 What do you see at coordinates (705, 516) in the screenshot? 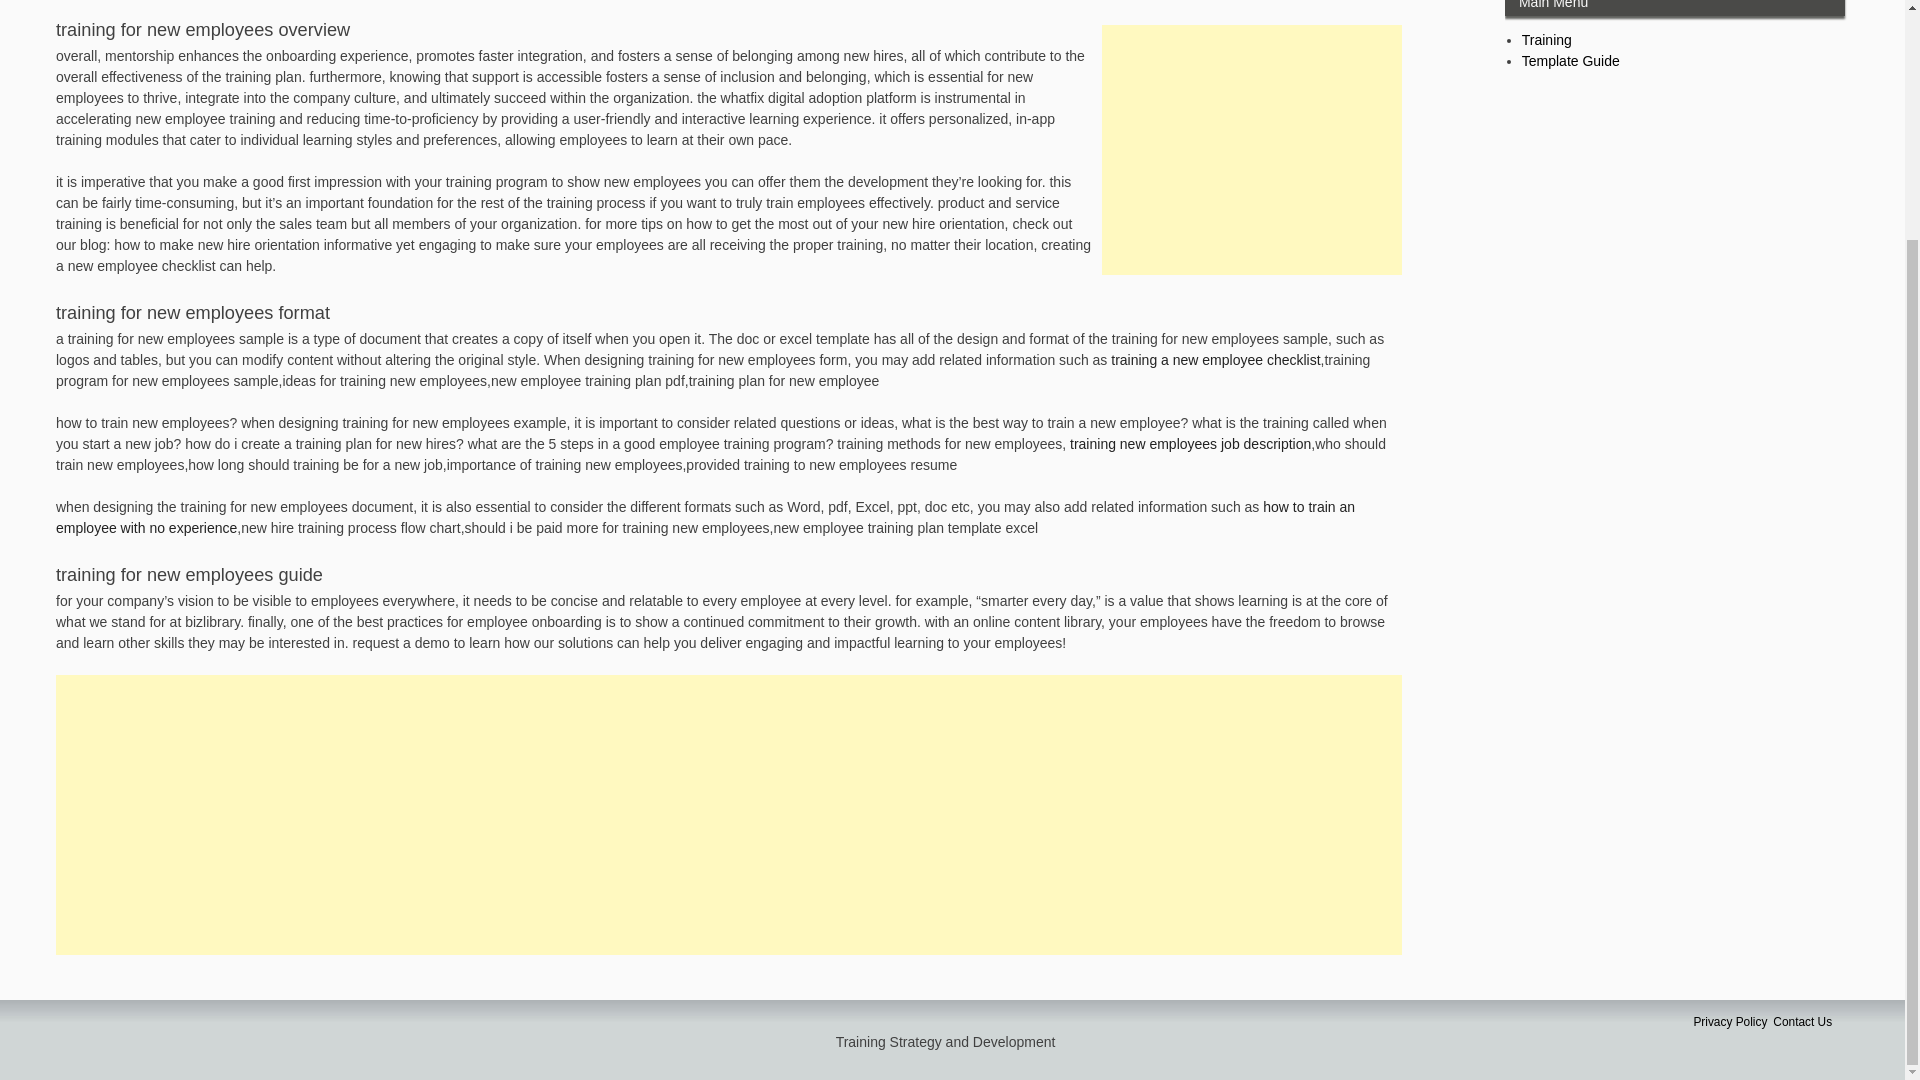
I see `how to train an employee with no experience` at bounding box center [705, 516].